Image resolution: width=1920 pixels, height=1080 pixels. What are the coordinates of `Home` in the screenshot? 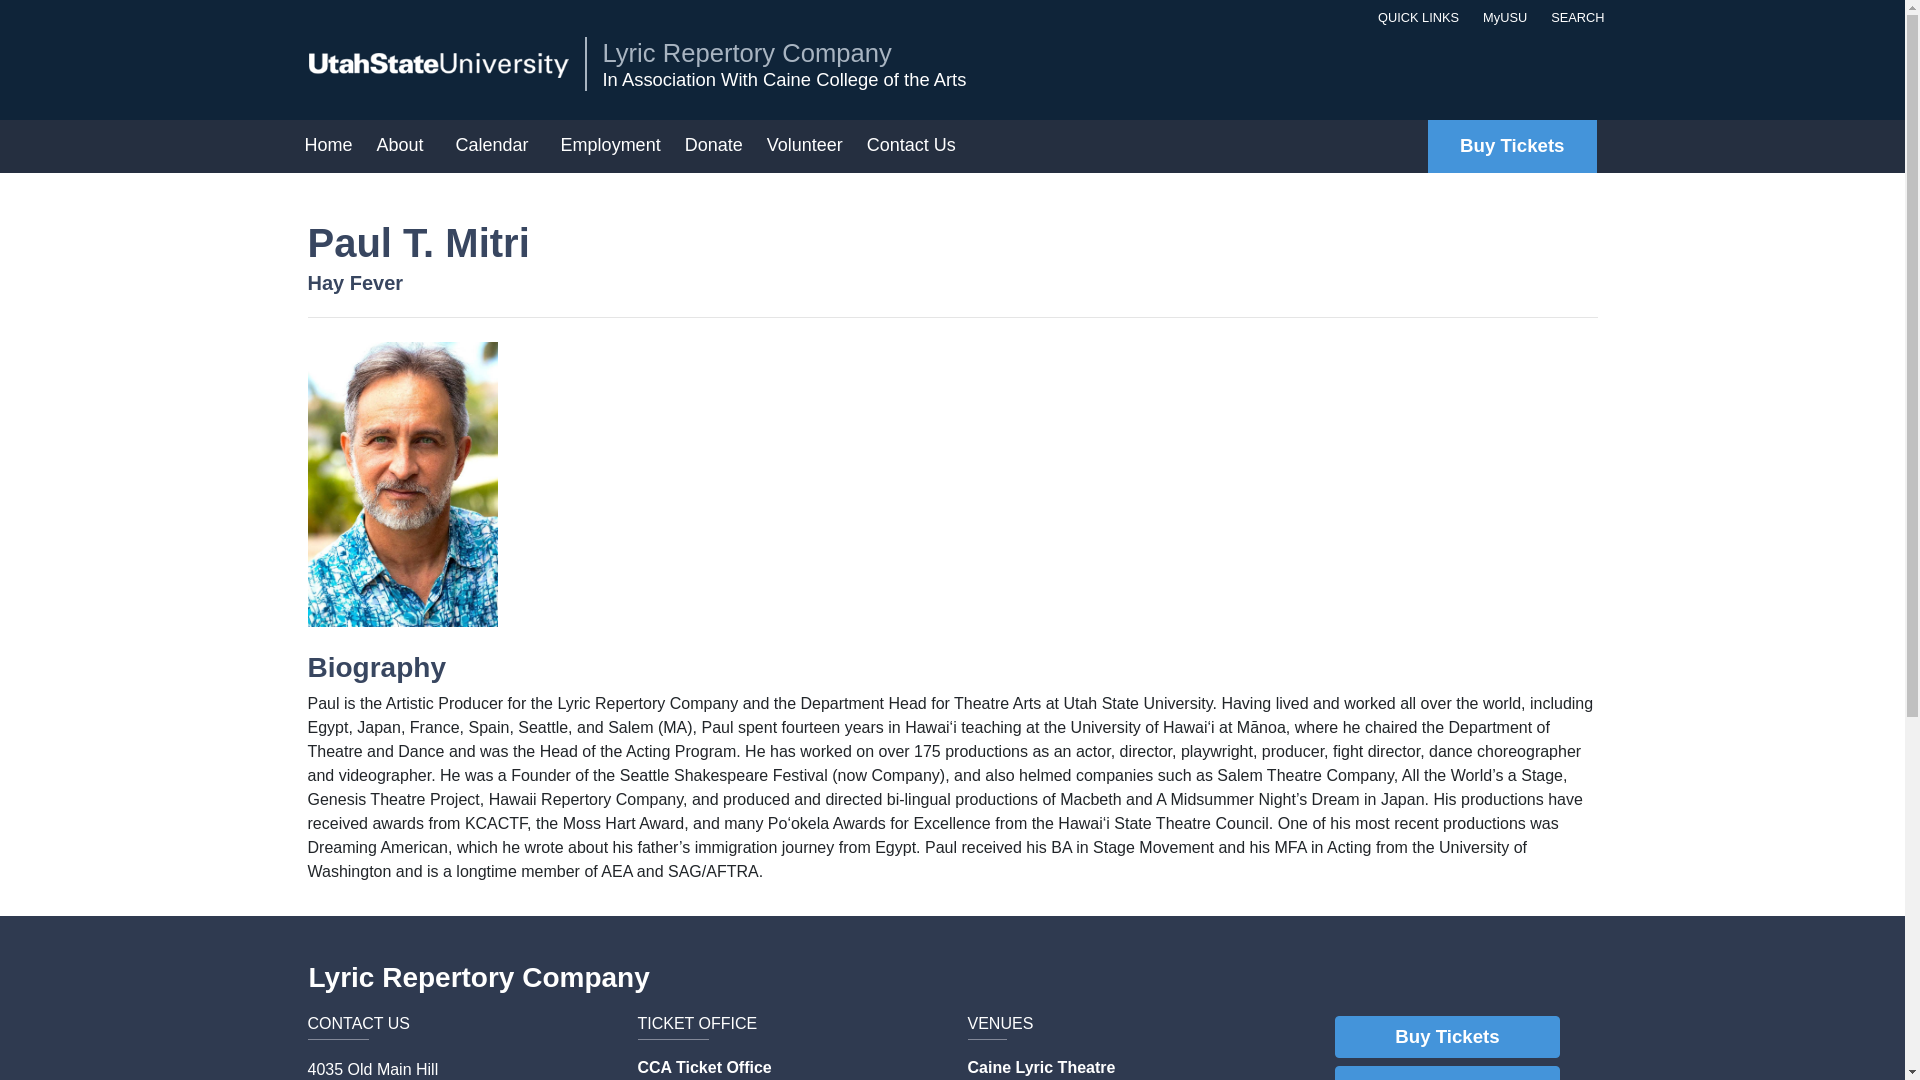 It's located at (328, 146).